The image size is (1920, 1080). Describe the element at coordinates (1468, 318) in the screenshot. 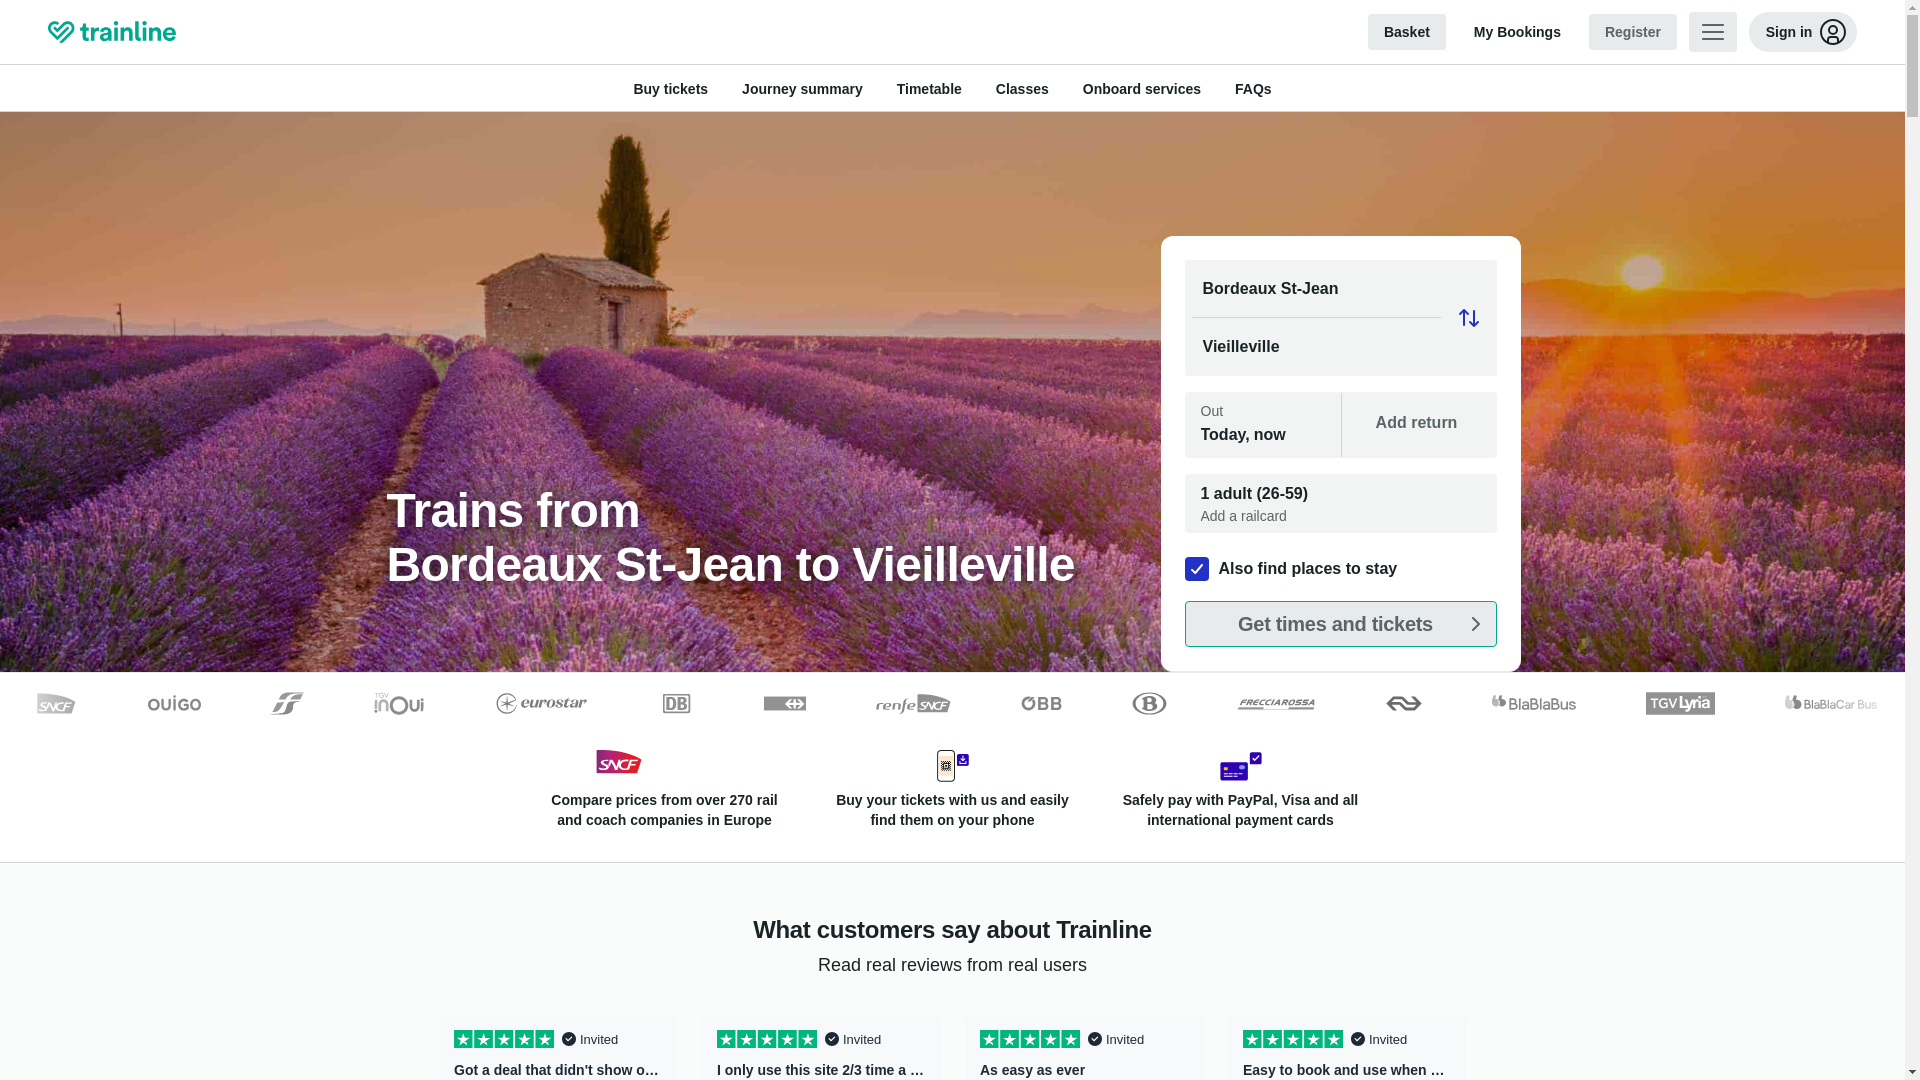

I see `Swap stations` at that location.